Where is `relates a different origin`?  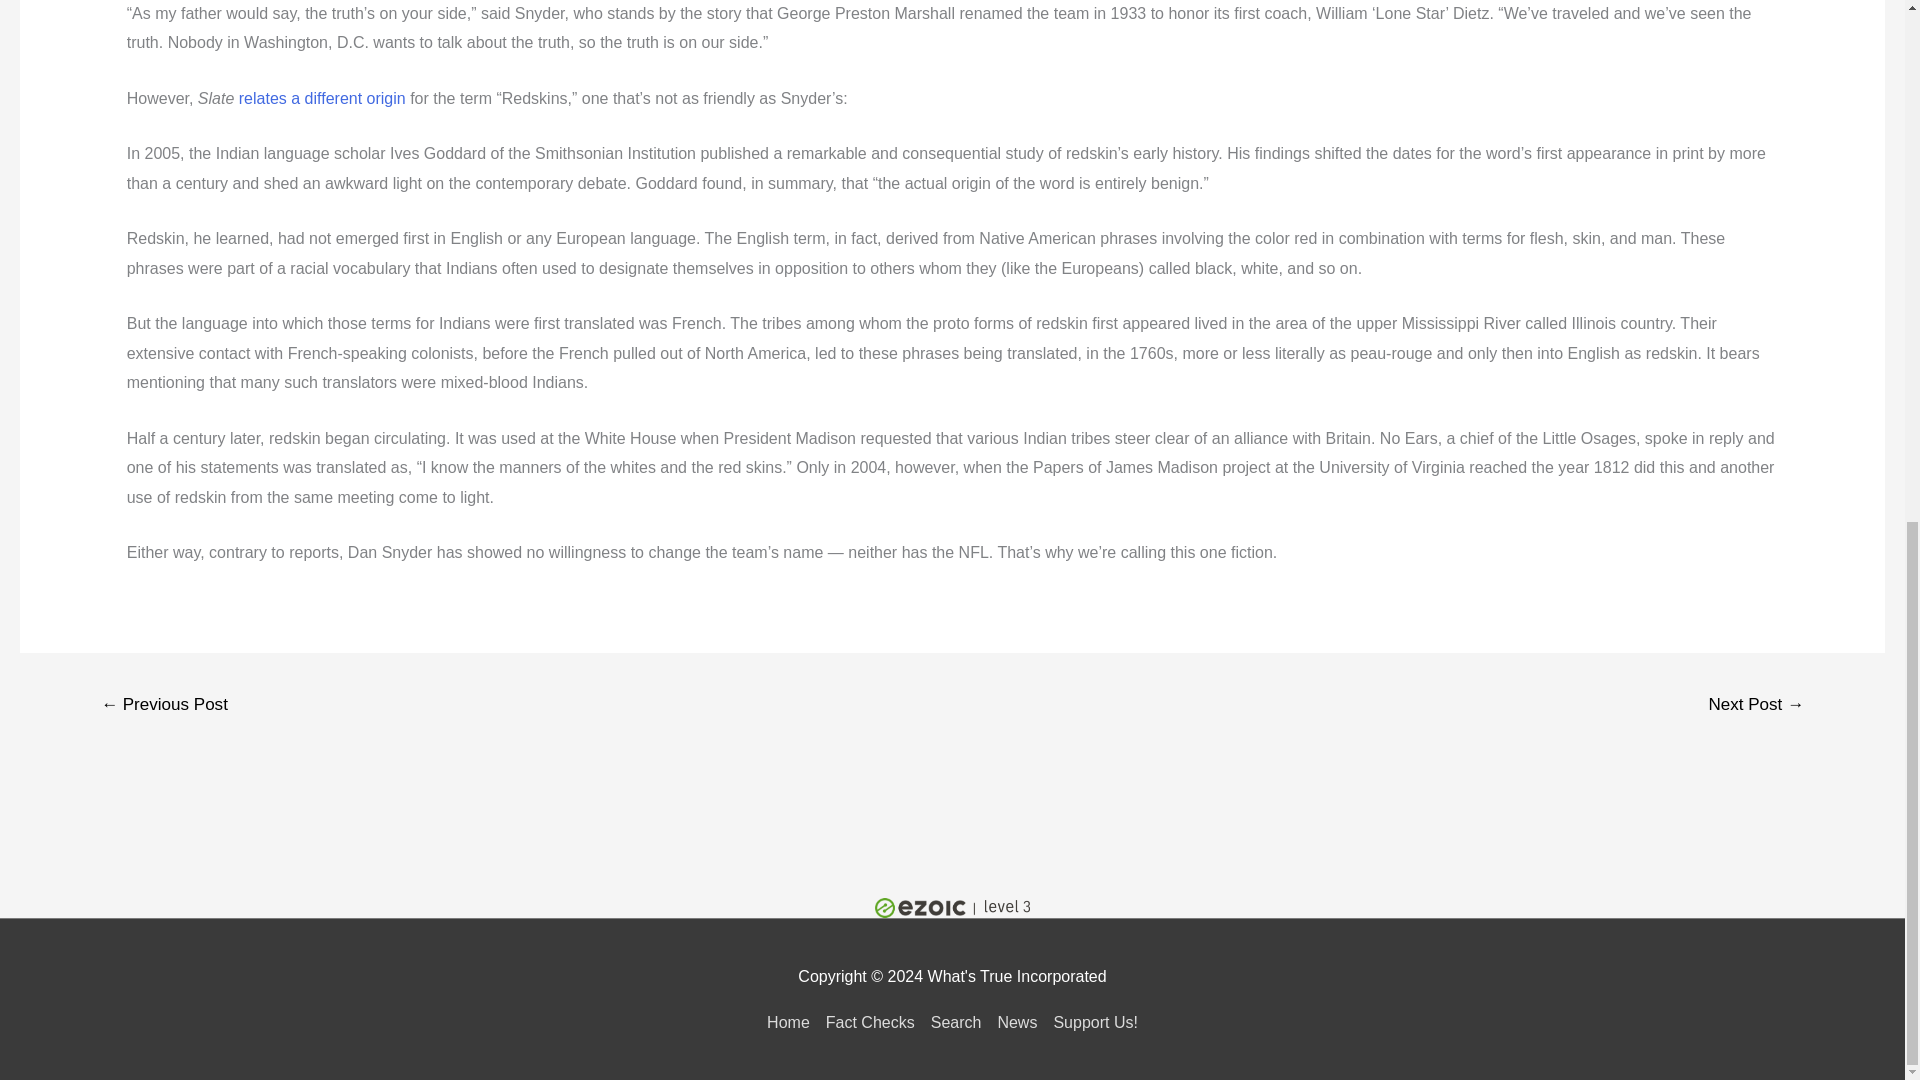 relates a different origin is located at coordinates (322, 98).